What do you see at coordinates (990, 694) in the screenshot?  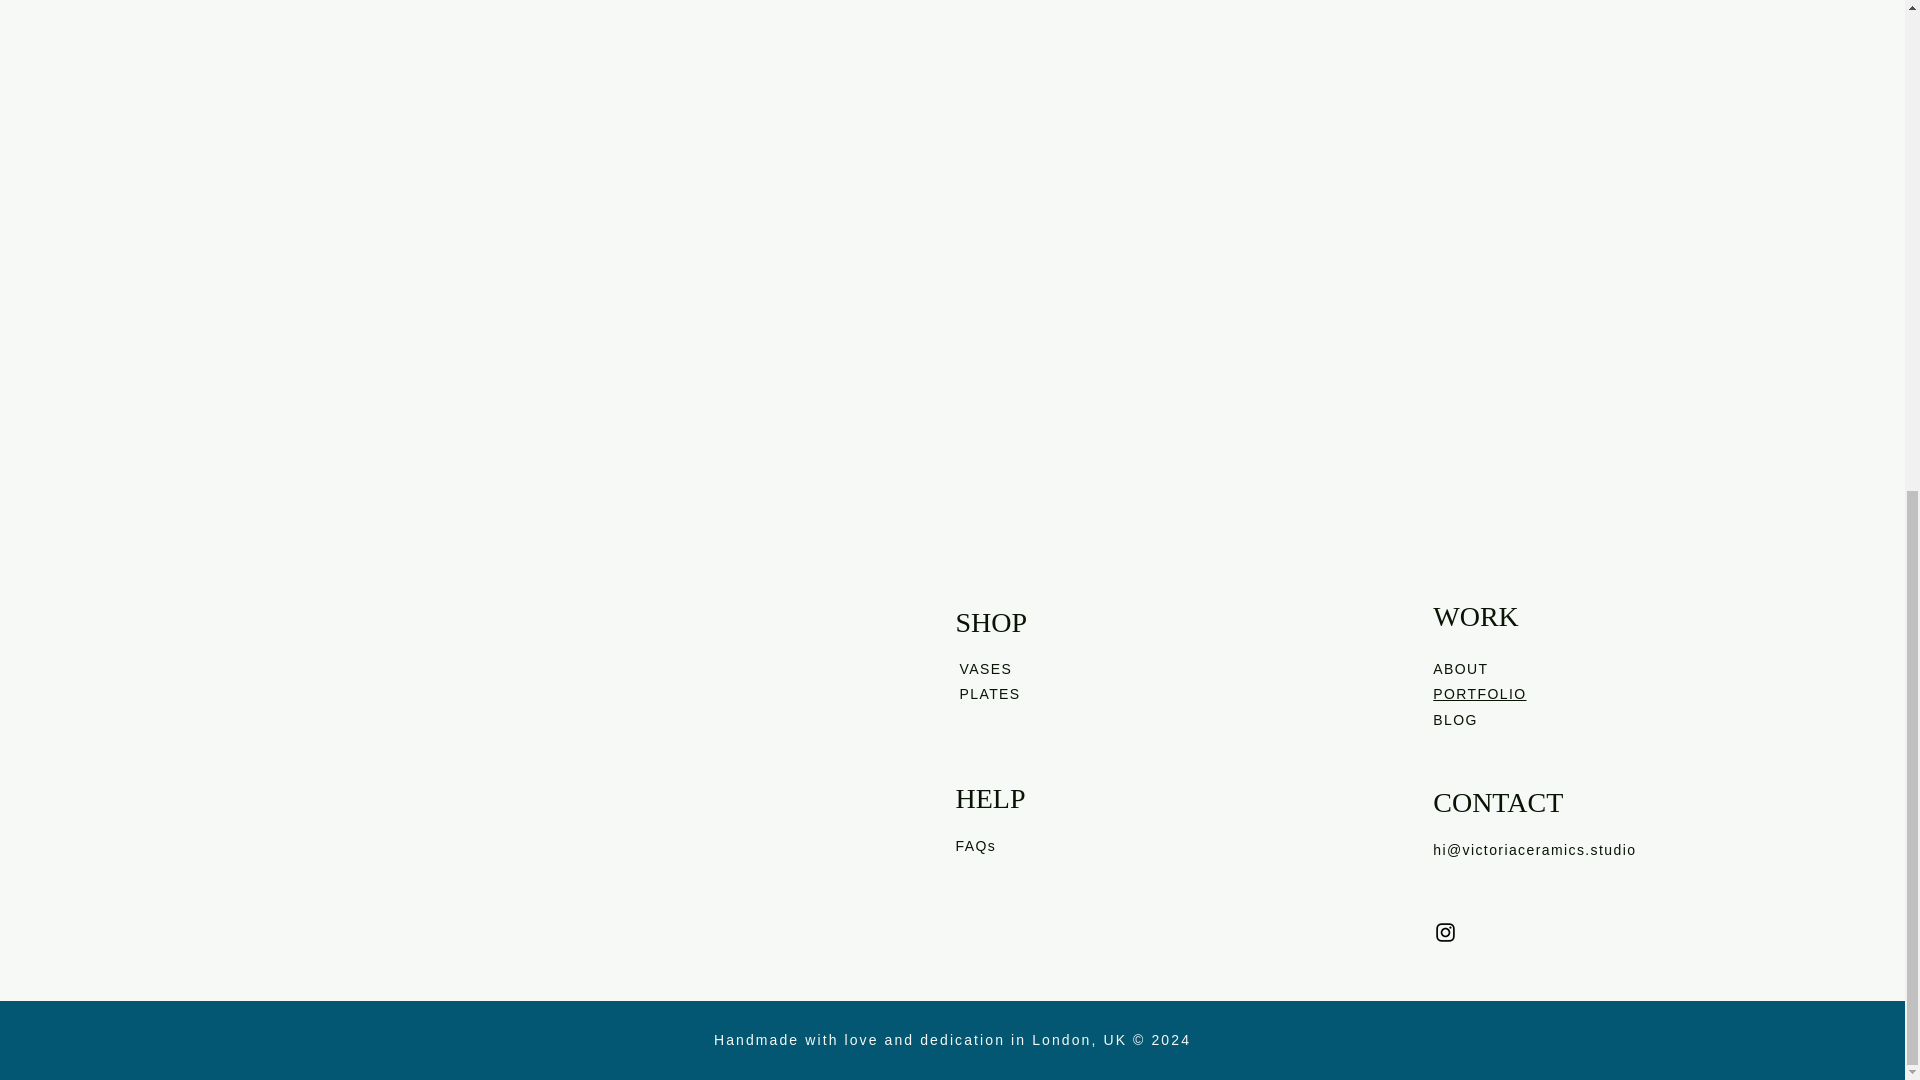 I see `PLATES` at bounding box center [990, 694].